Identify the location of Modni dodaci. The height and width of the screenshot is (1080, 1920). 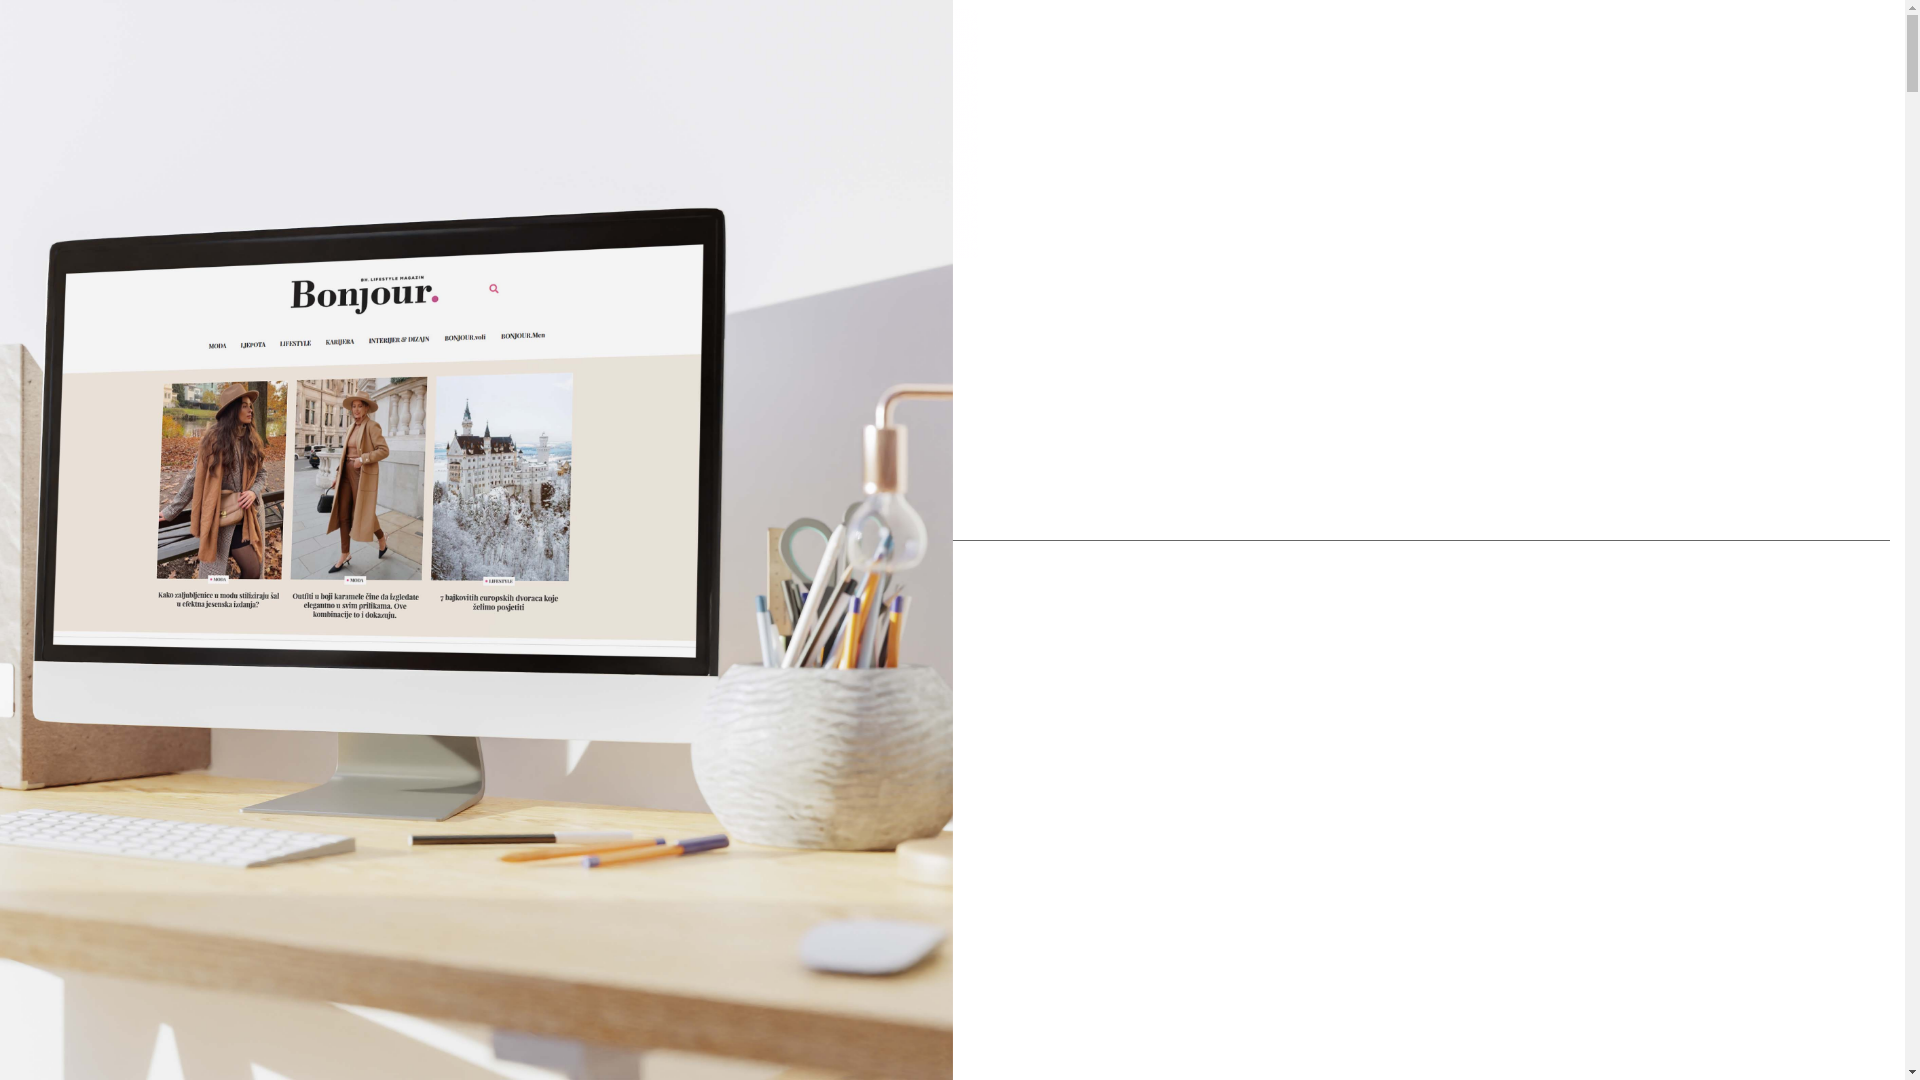
(1000, 607).